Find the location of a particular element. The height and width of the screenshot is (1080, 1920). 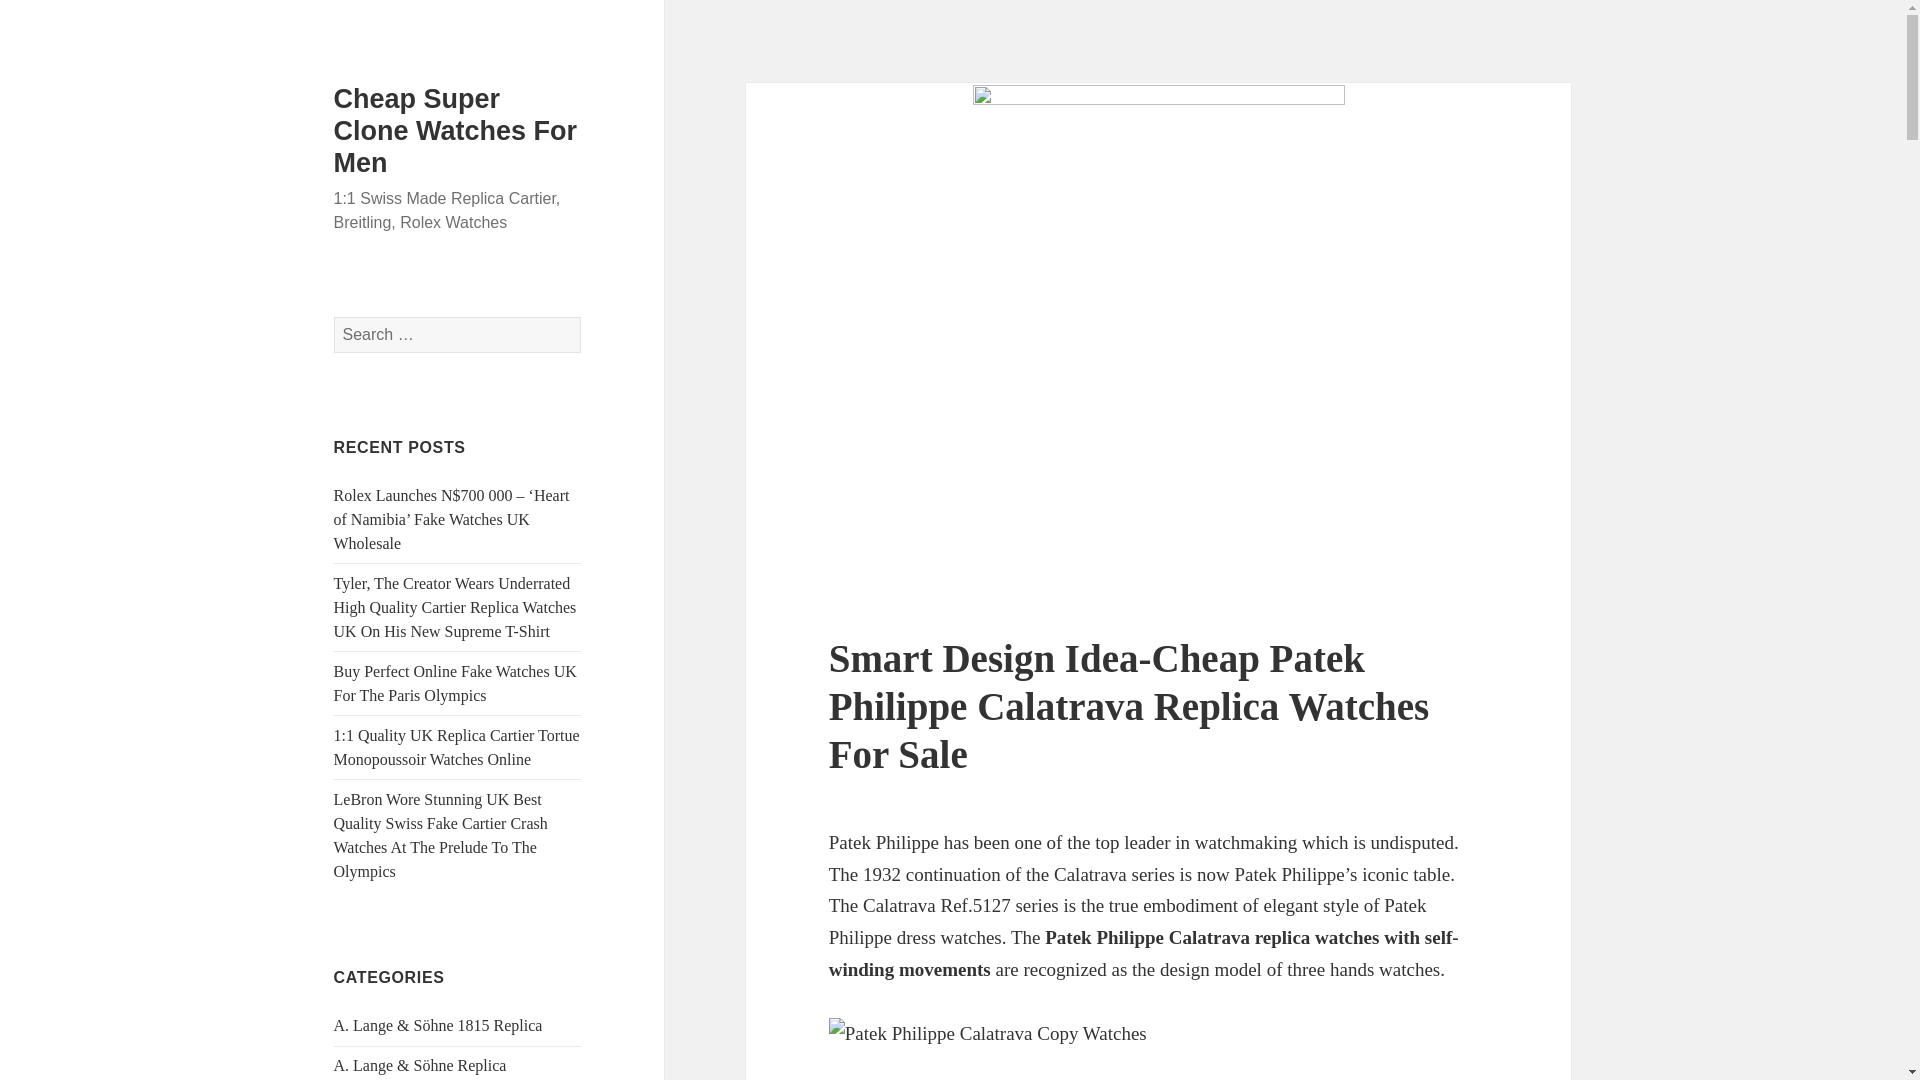

Buy Perfect Online Fake Watches UK For The Paris Olympics is located at coordinates (456, 684).